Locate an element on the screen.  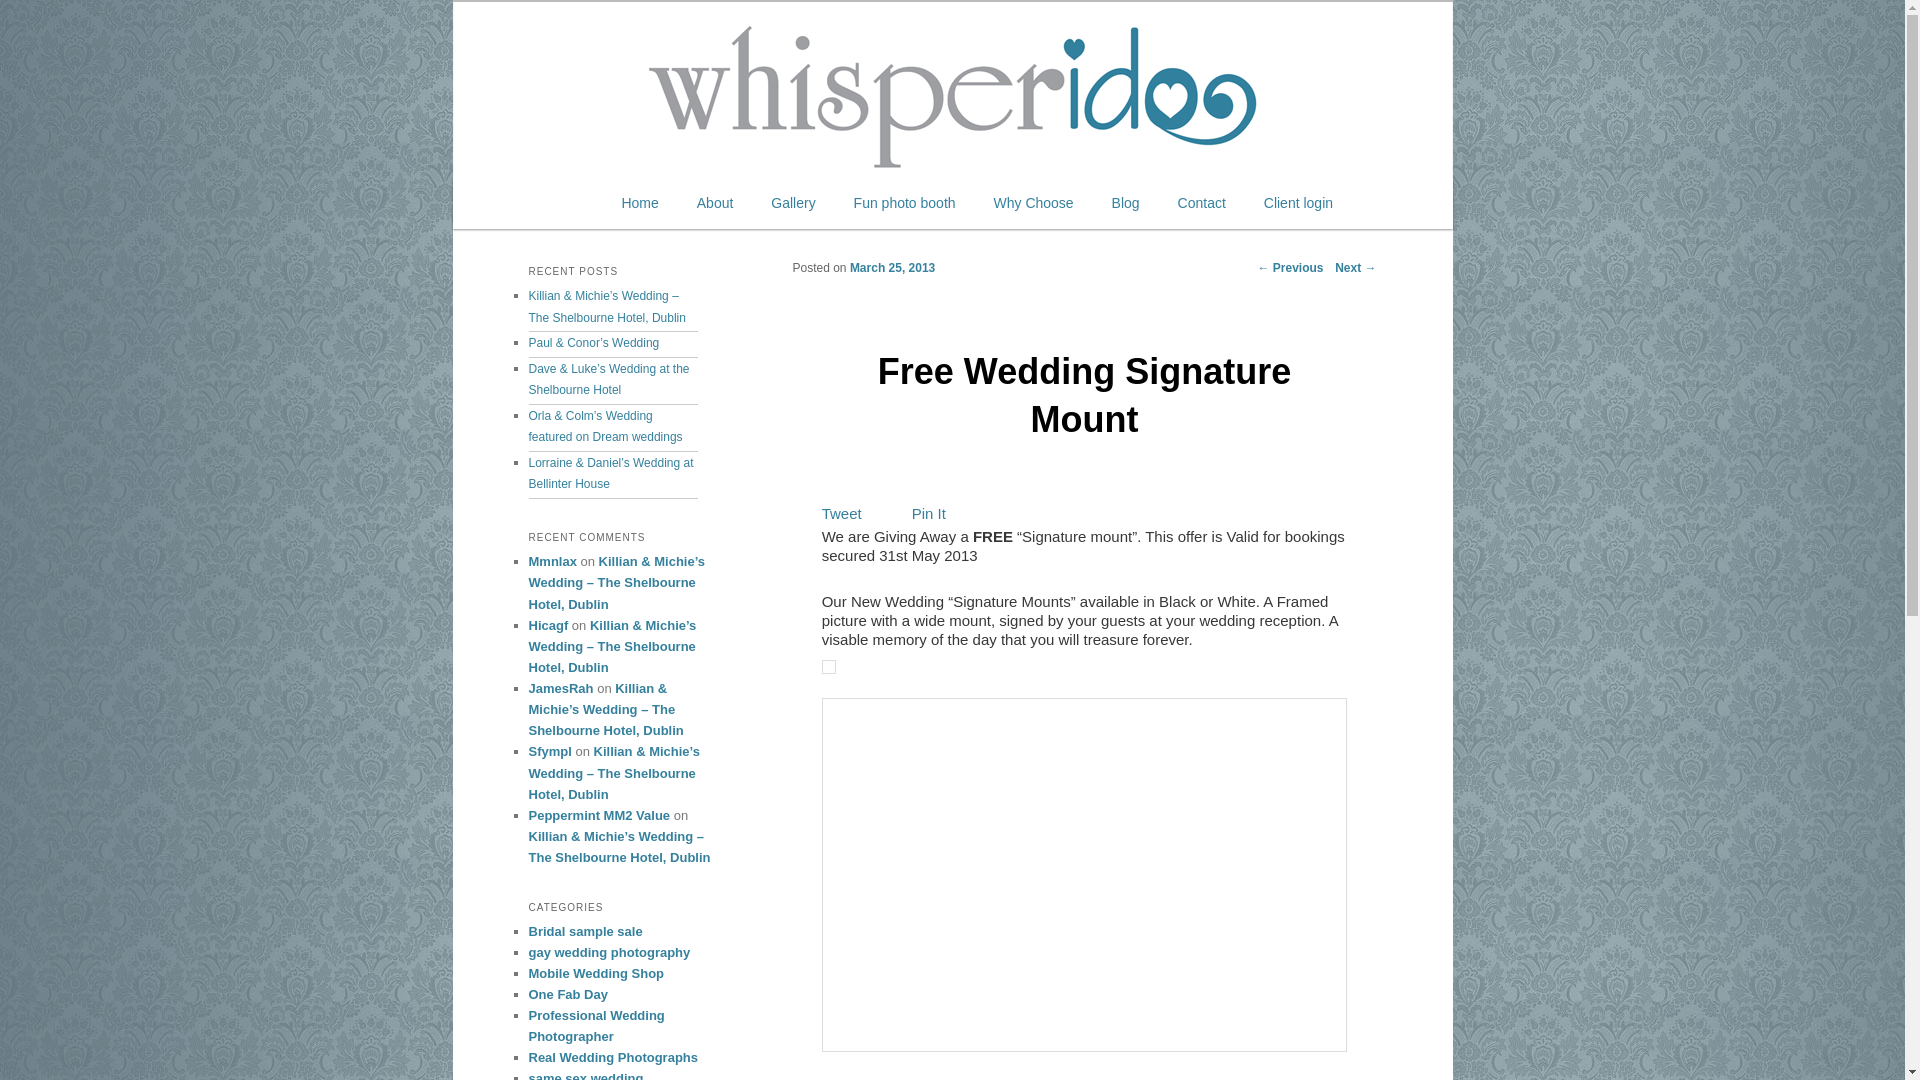
Tweet is located at coordinates (842, 513).